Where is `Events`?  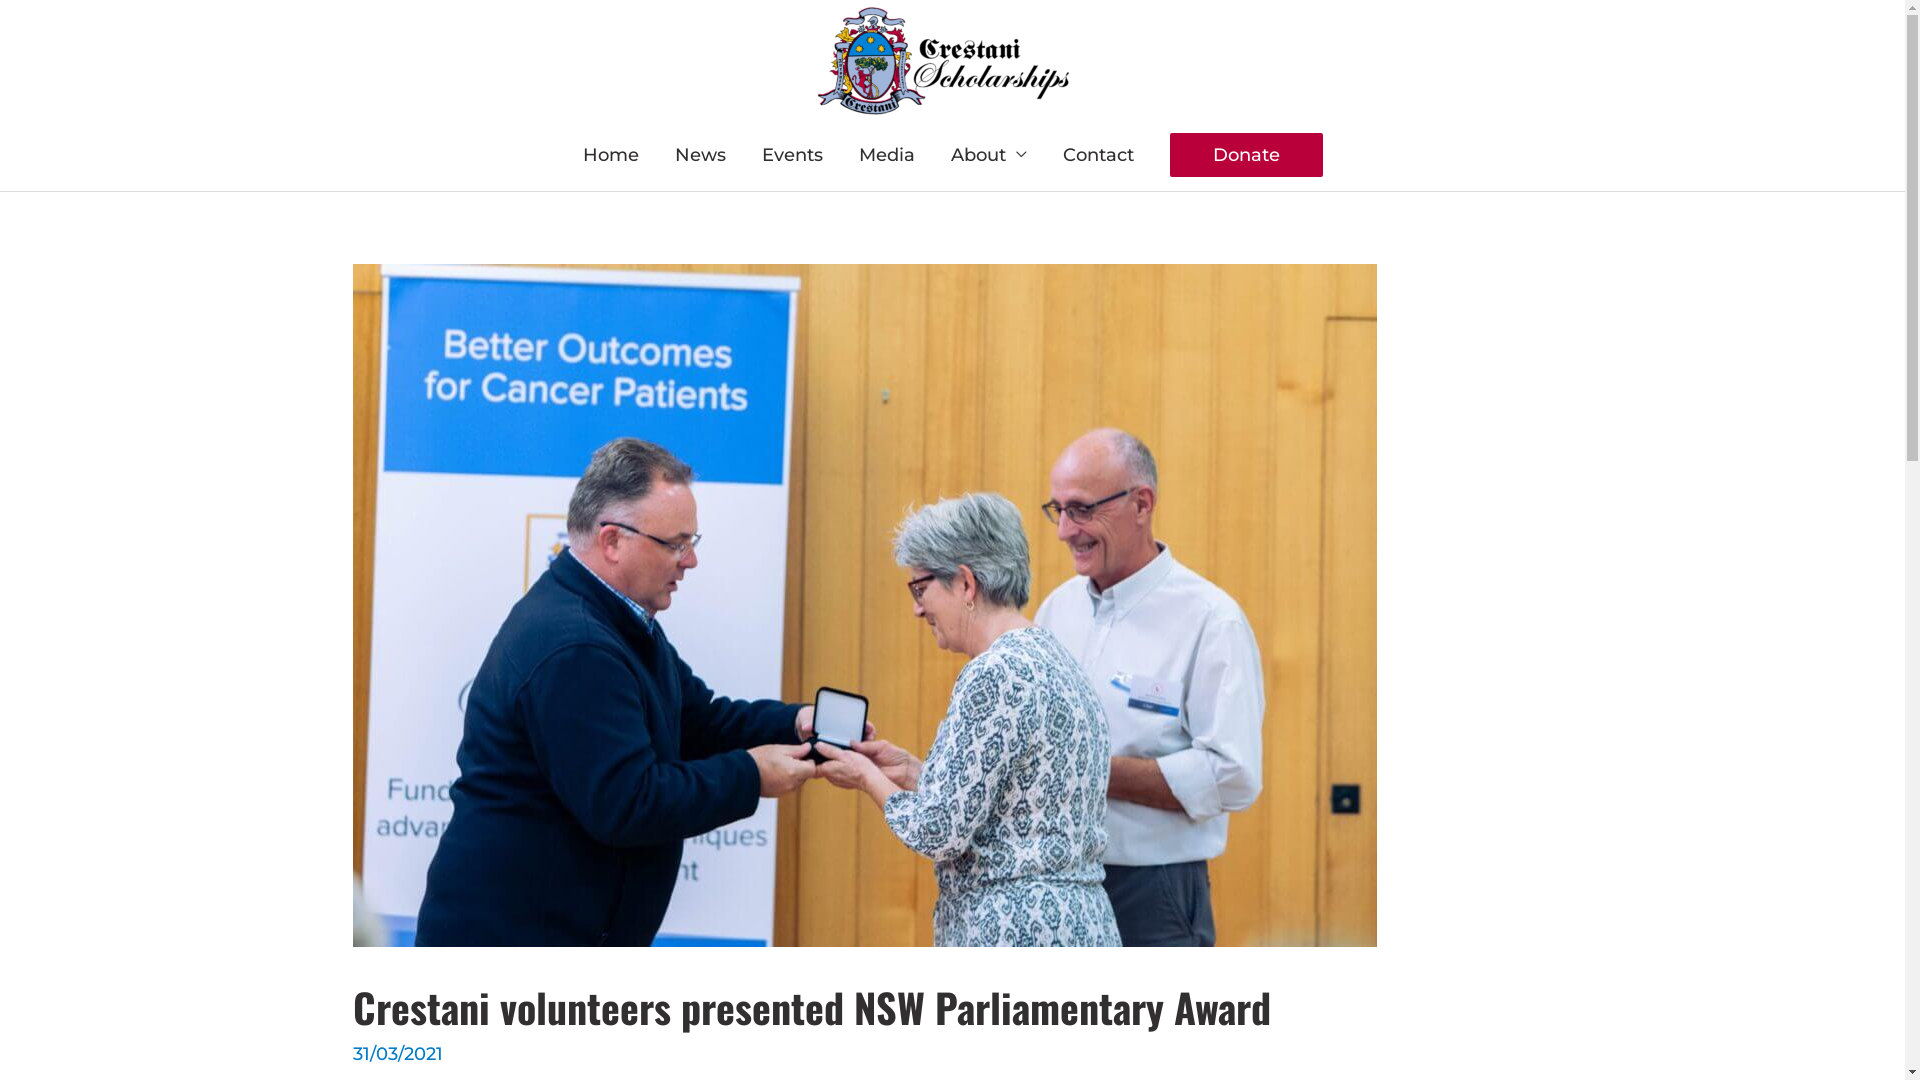 Events is located at coordinates (792, 155).